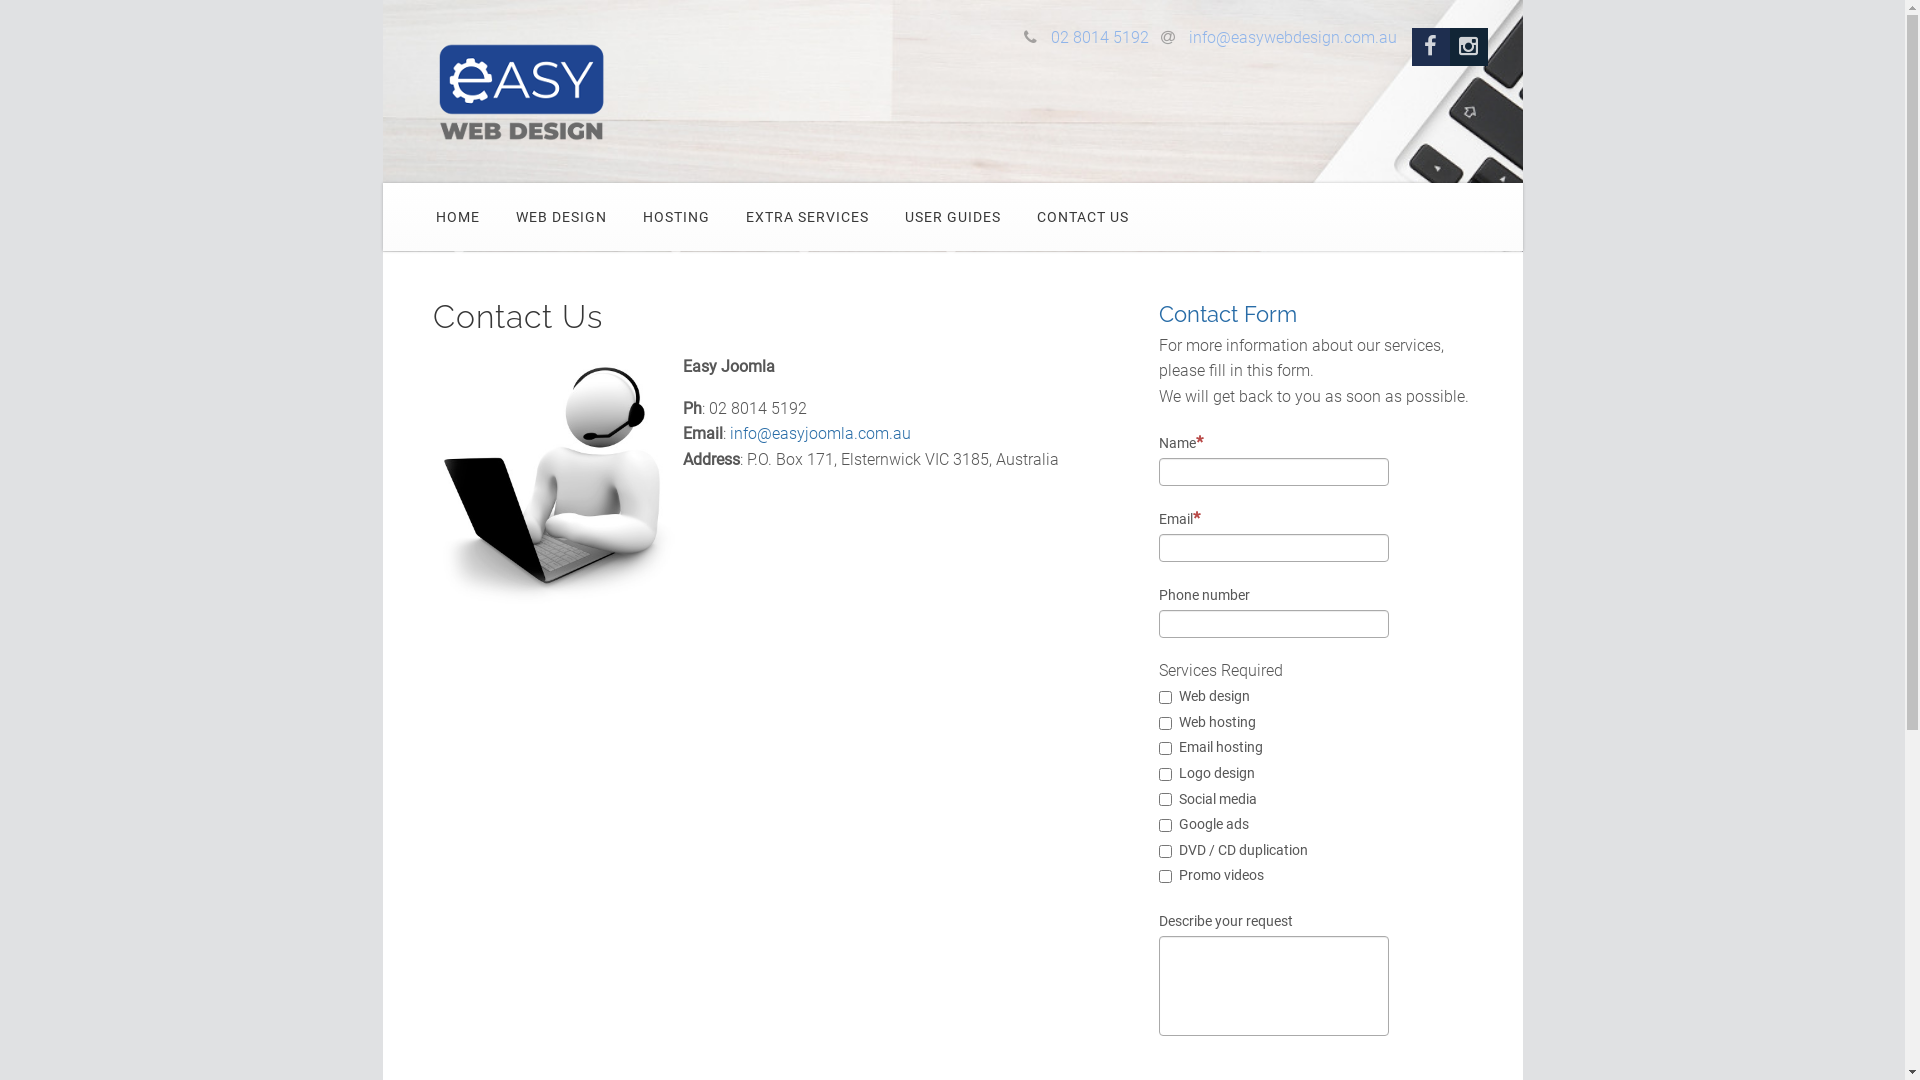 Image resolution: width=1920 pixels, height=1080 pixels. I want to click on CONTACT US, so click(1082, 217).